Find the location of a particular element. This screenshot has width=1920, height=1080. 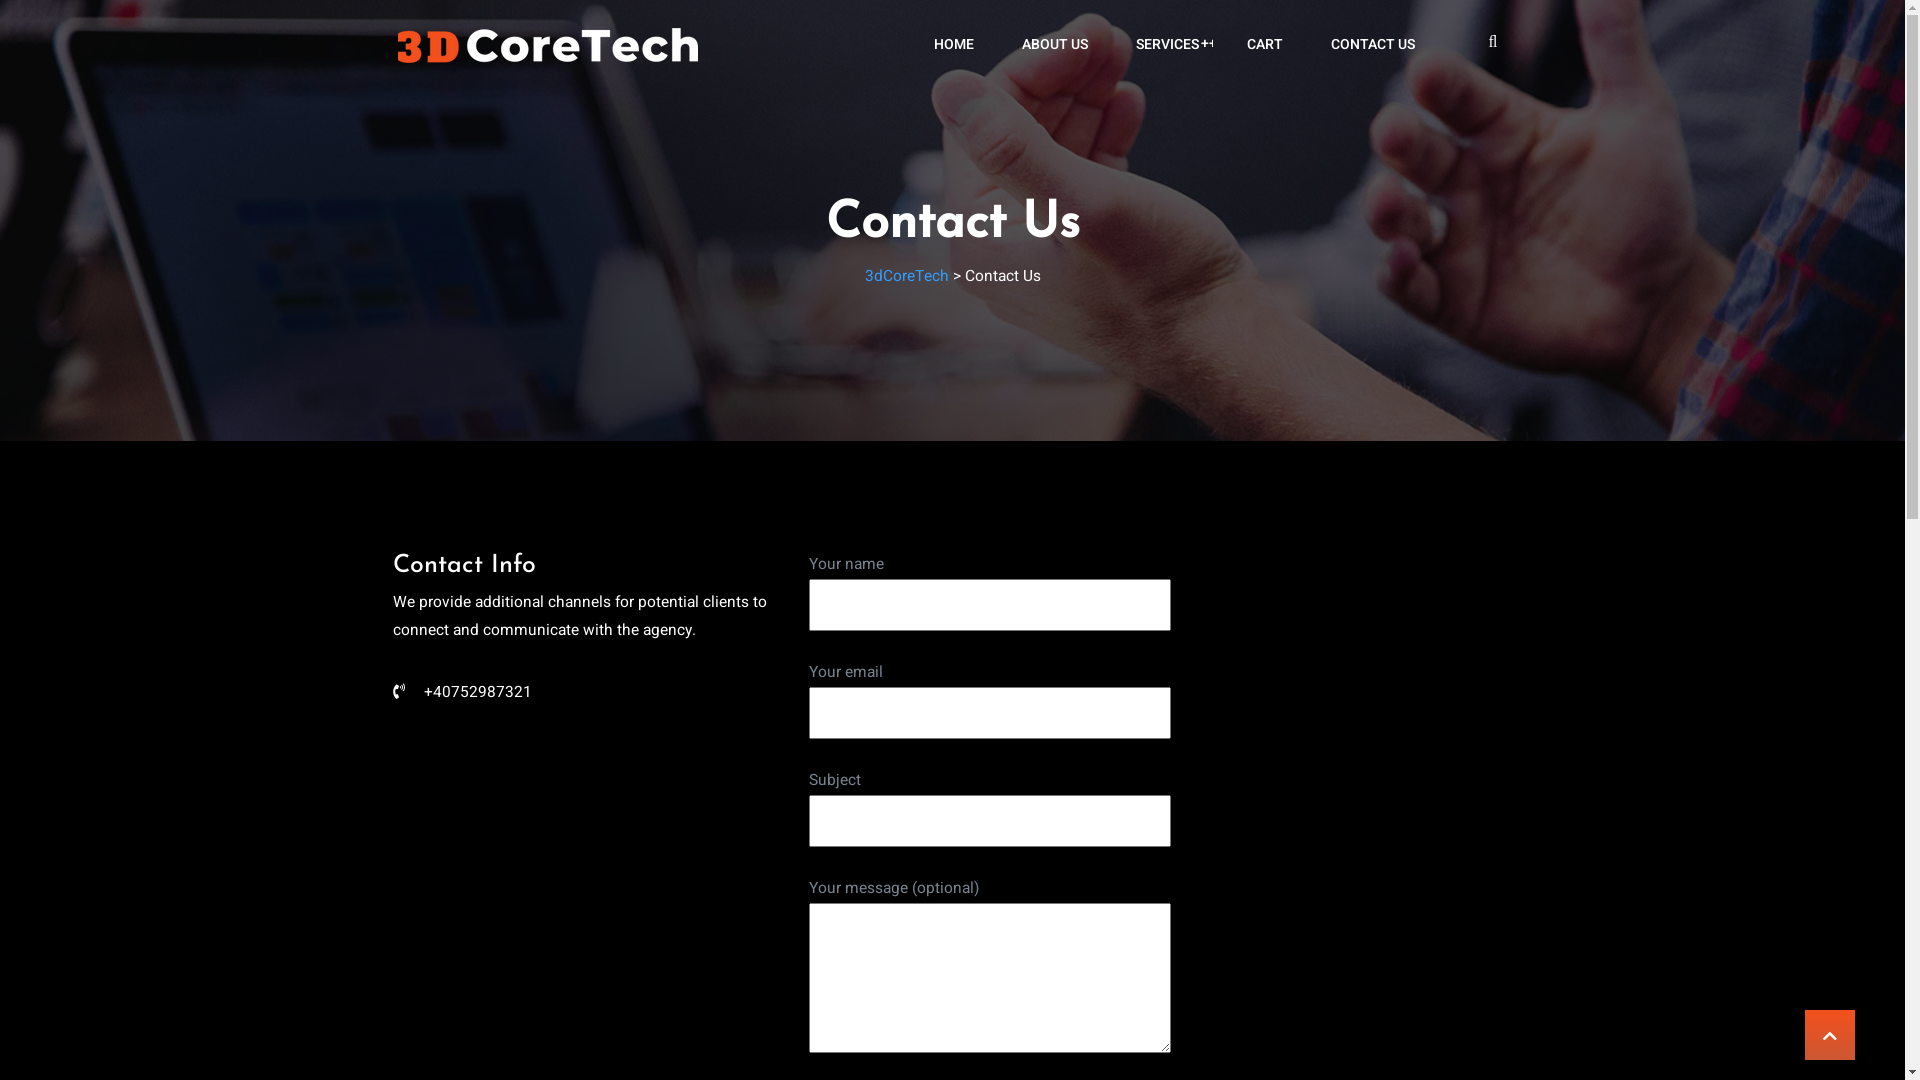

+
SERVICES is located at coordinates (1168, 45).